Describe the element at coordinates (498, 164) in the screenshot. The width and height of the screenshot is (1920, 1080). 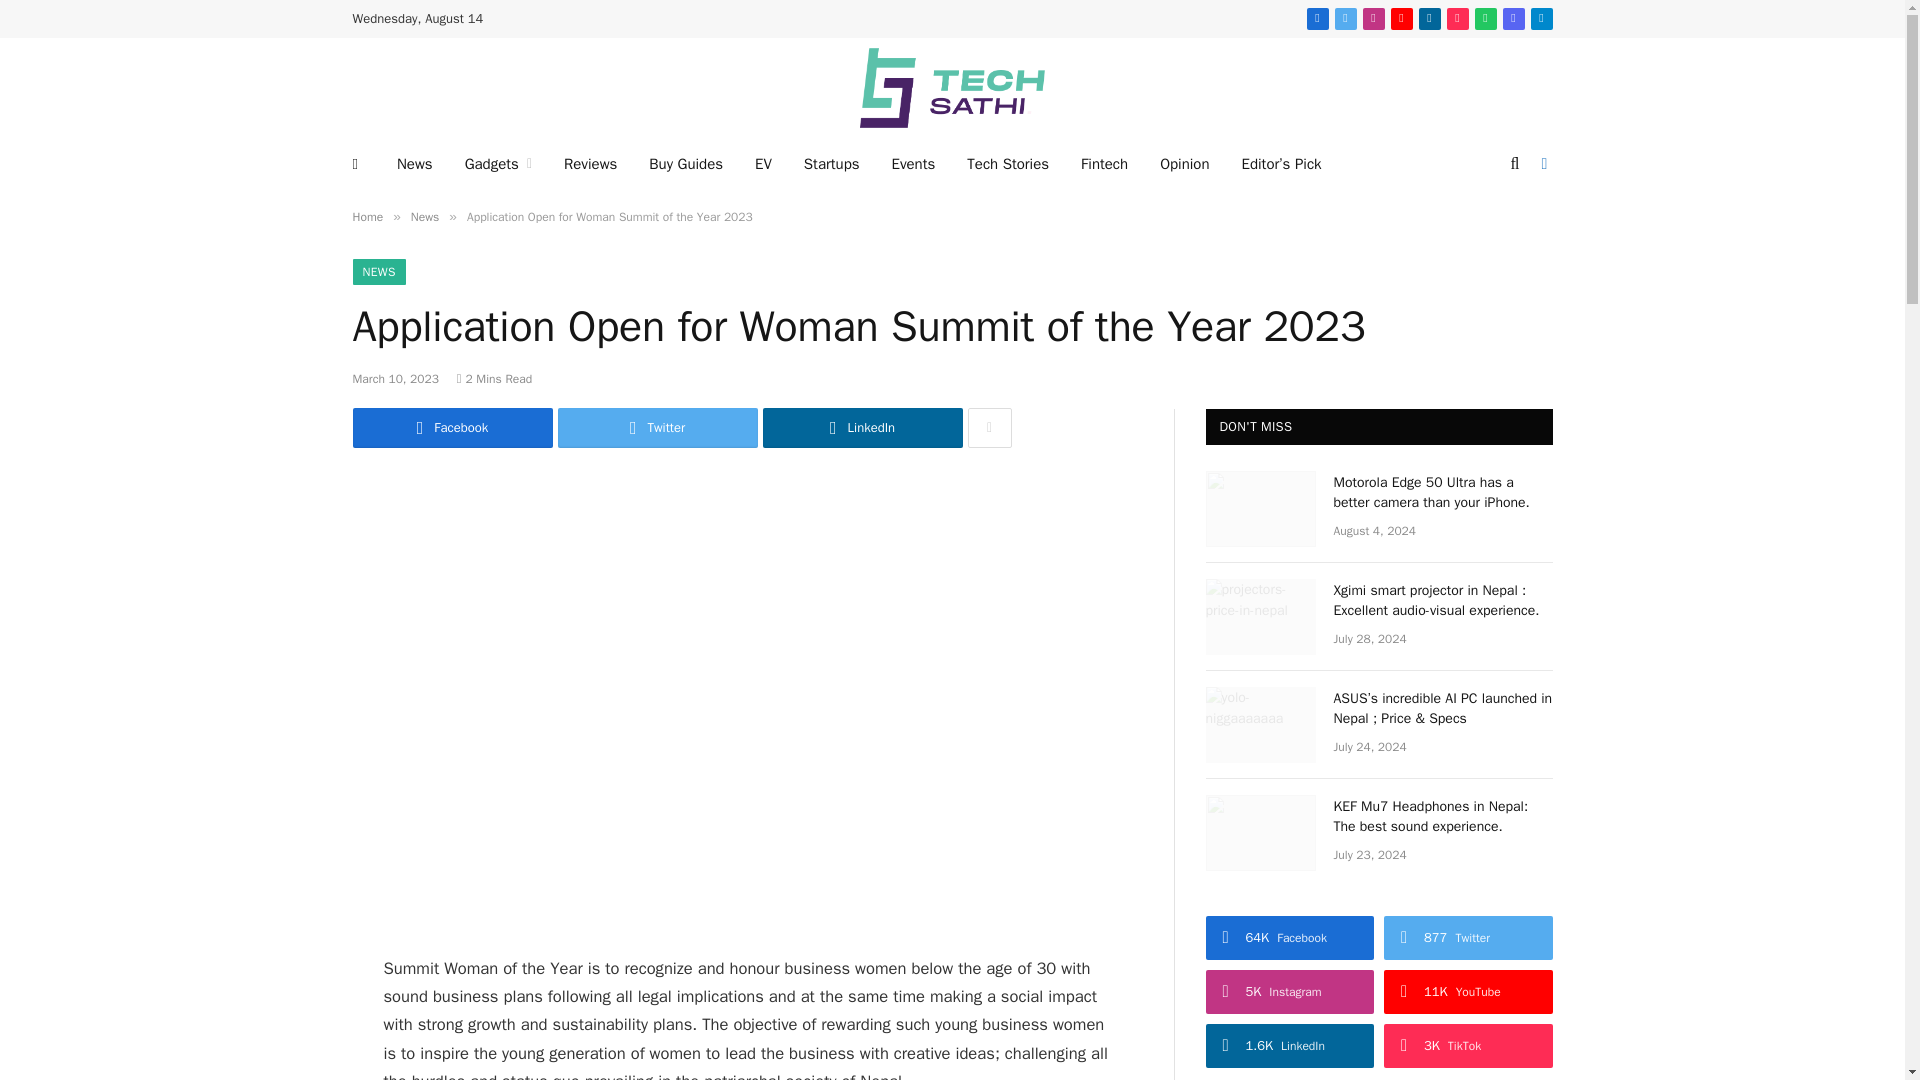
I see `Gadgets` at that location.